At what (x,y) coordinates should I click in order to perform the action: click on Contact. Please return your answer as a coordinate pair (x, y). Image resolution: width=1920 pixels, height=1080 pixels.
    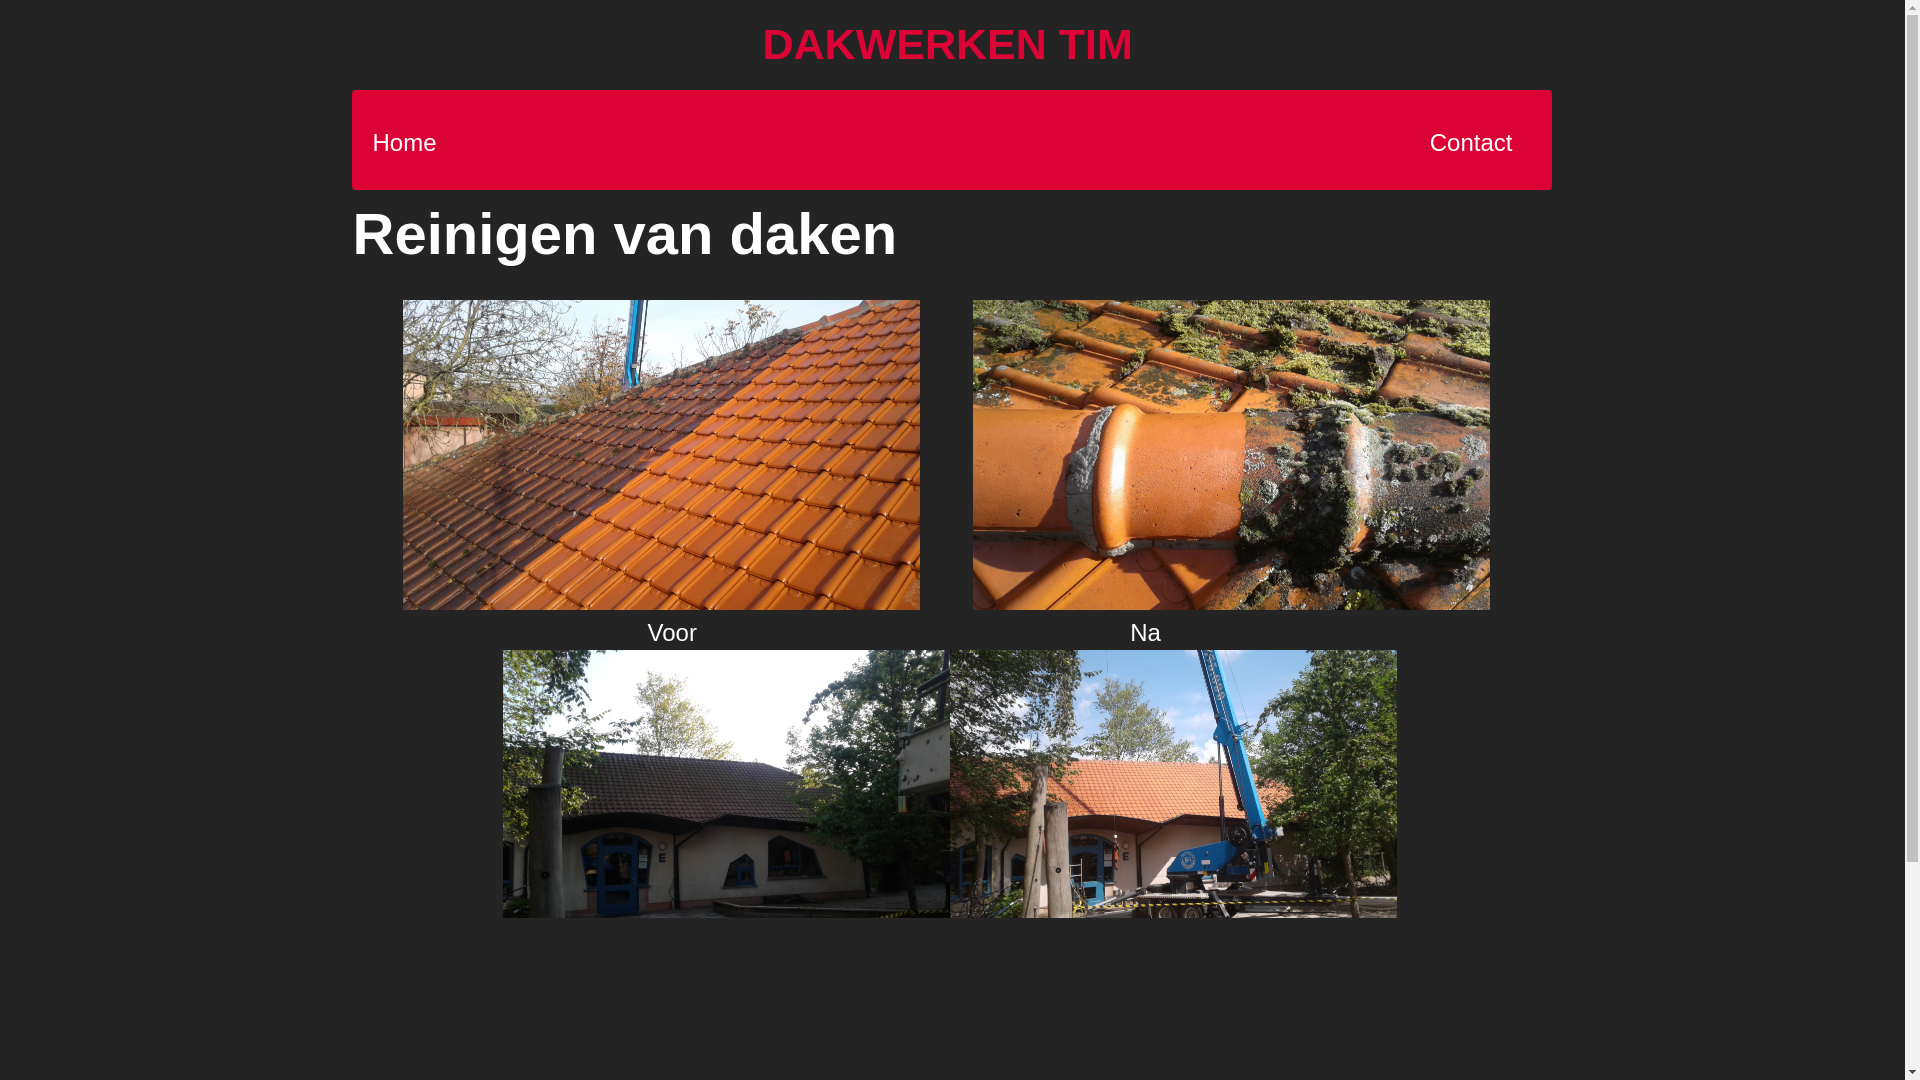
    Looking at the image, I should click on (1472, 143).